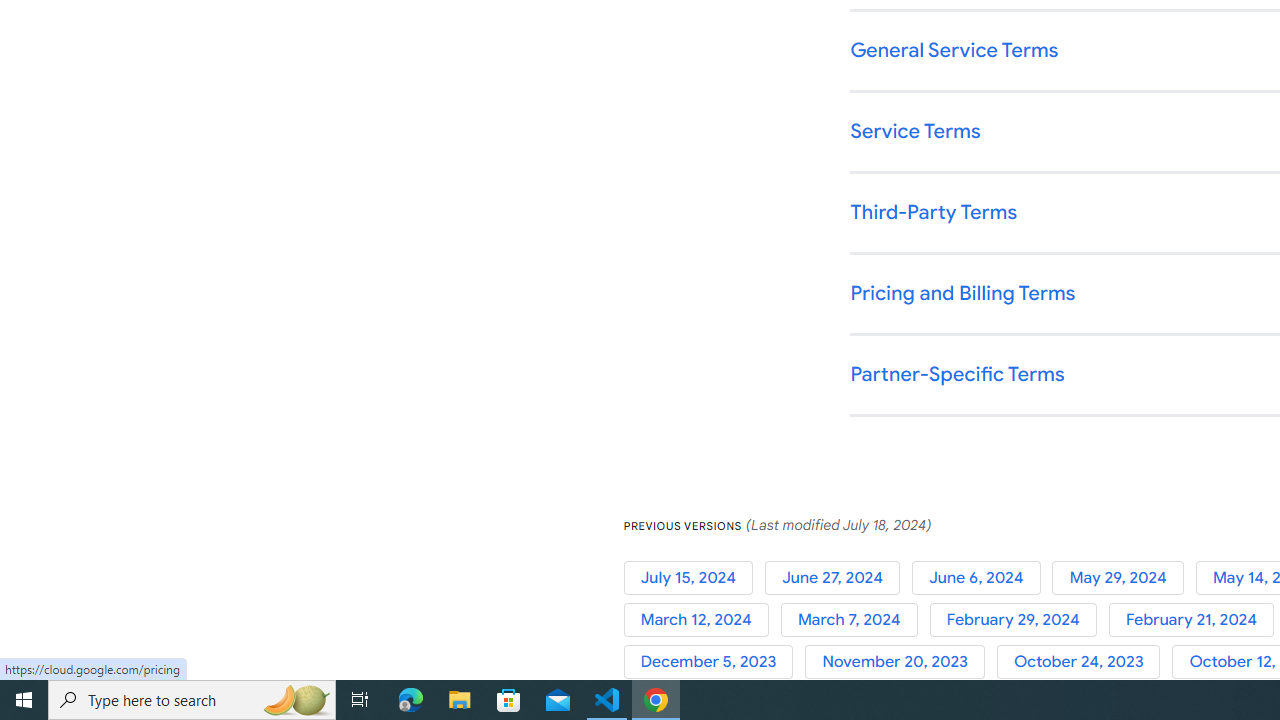  I want to click on March 7, 2024, so click(854, 620).